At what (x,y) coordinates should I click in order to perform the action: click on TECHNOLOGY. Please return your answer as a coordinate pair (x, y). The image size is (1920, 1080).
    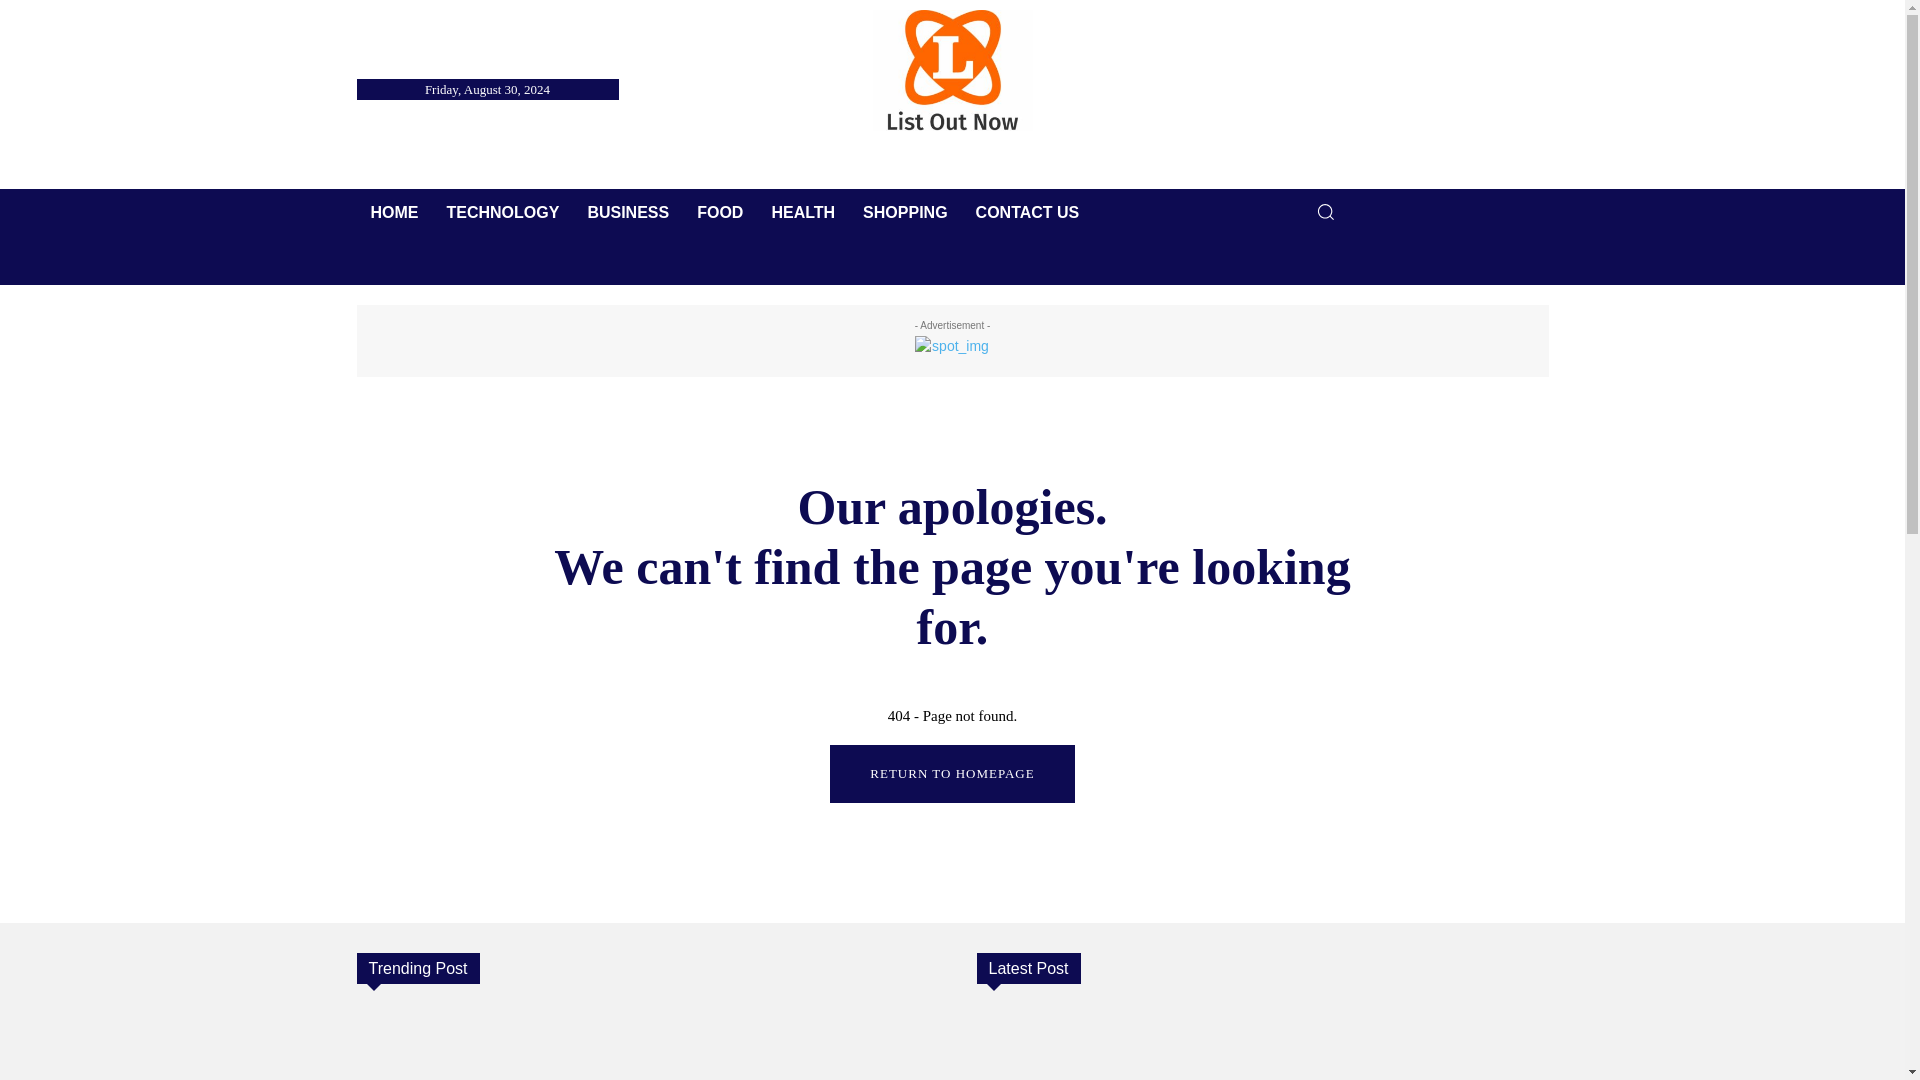
    Looking at the image, I should click on (502, 212).